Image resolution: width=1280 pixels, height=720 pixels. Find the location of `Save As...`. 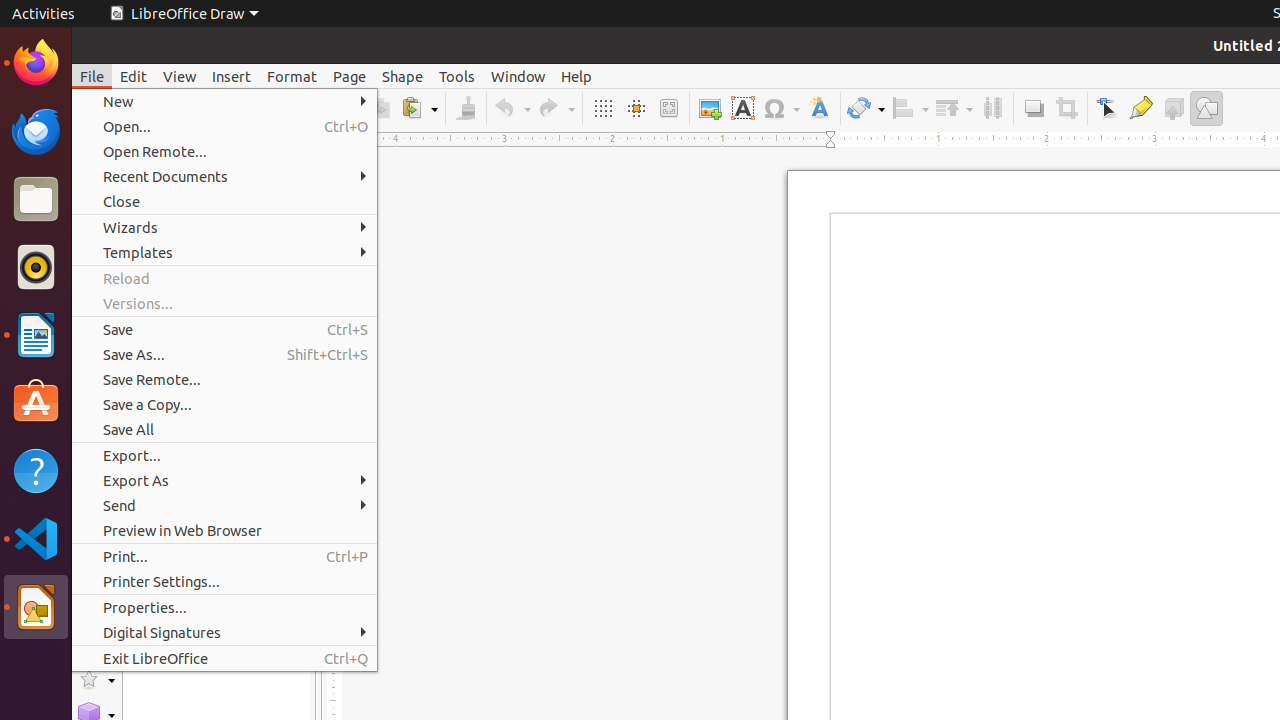

Save As... is located at coordinates (224, 354).